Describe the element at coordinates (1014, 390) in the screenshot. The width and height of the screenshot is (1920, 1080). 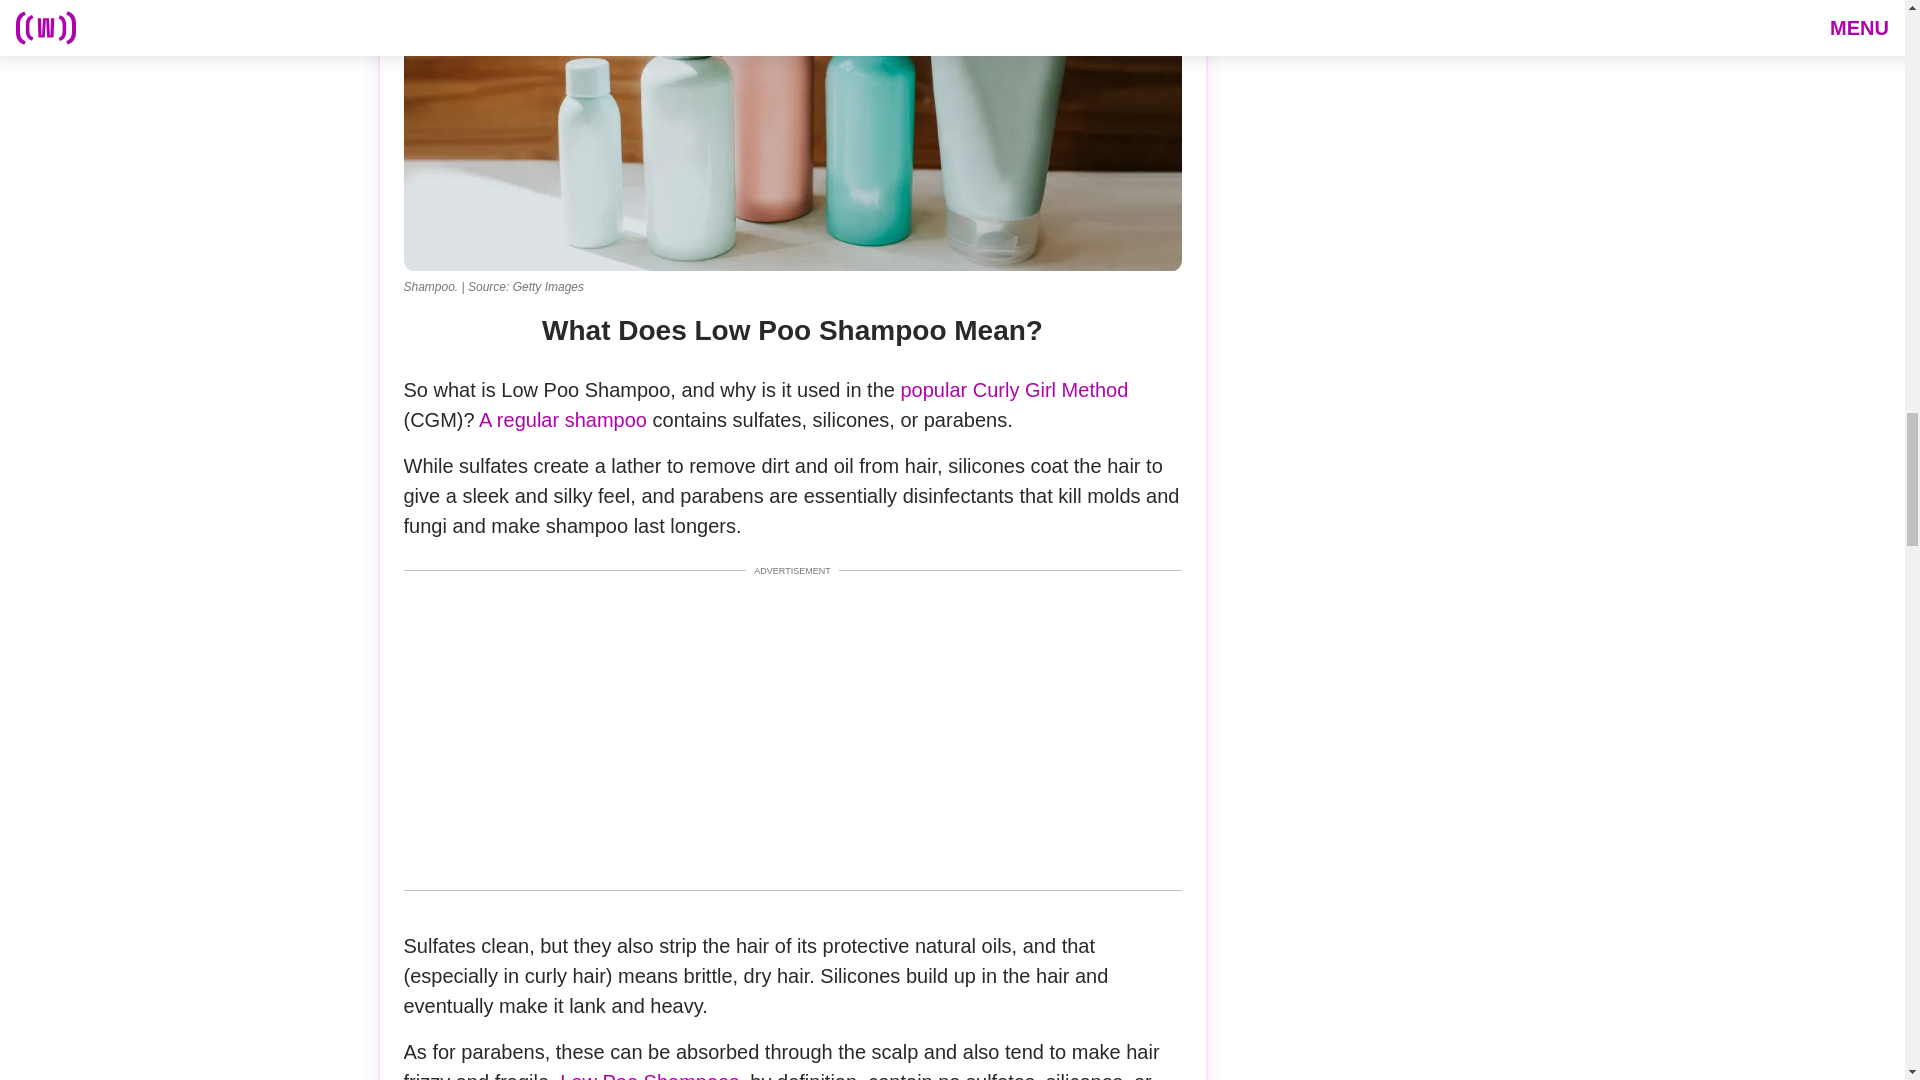
I see `popular Curly Girl Method` at that location.